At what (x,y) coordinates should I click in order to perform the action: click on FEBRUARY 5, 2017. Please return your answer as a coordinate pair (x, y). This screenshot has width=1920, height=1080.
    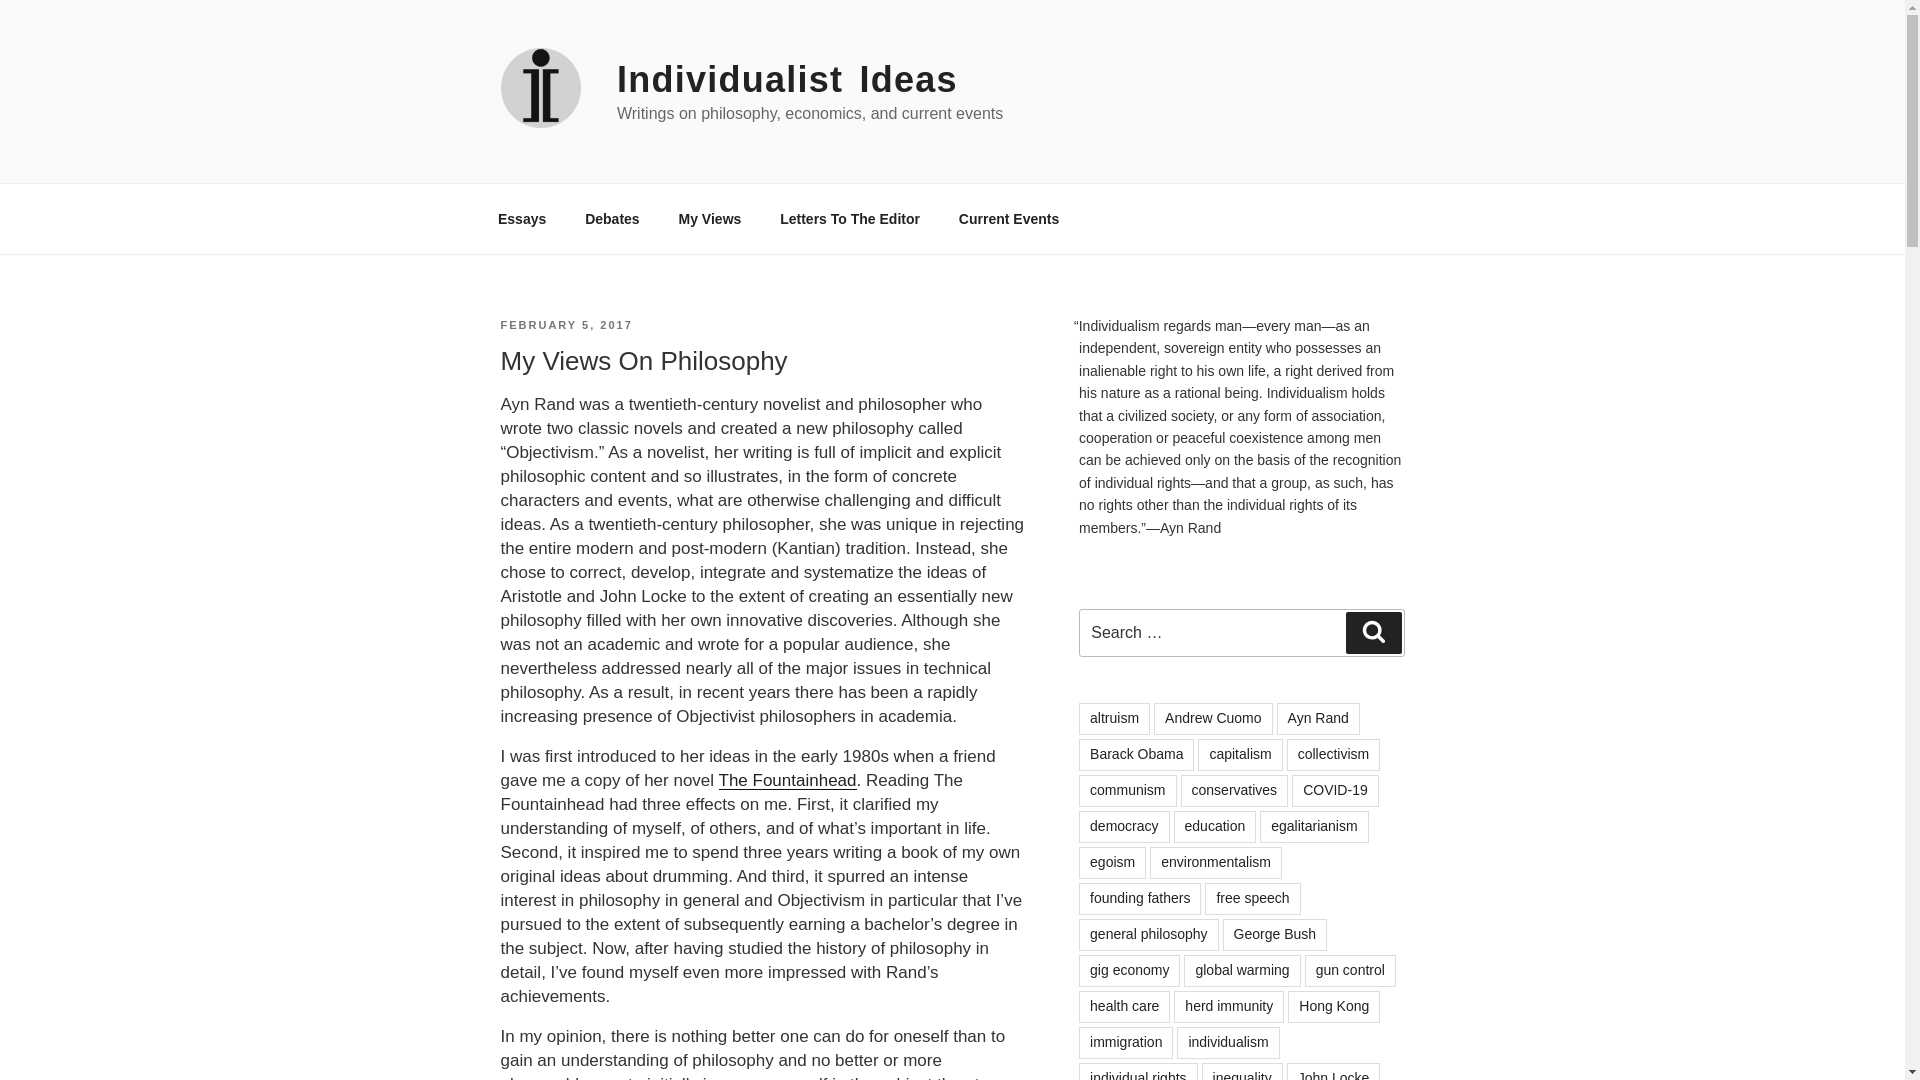
    Looking at the image, I should click on (565, 324).